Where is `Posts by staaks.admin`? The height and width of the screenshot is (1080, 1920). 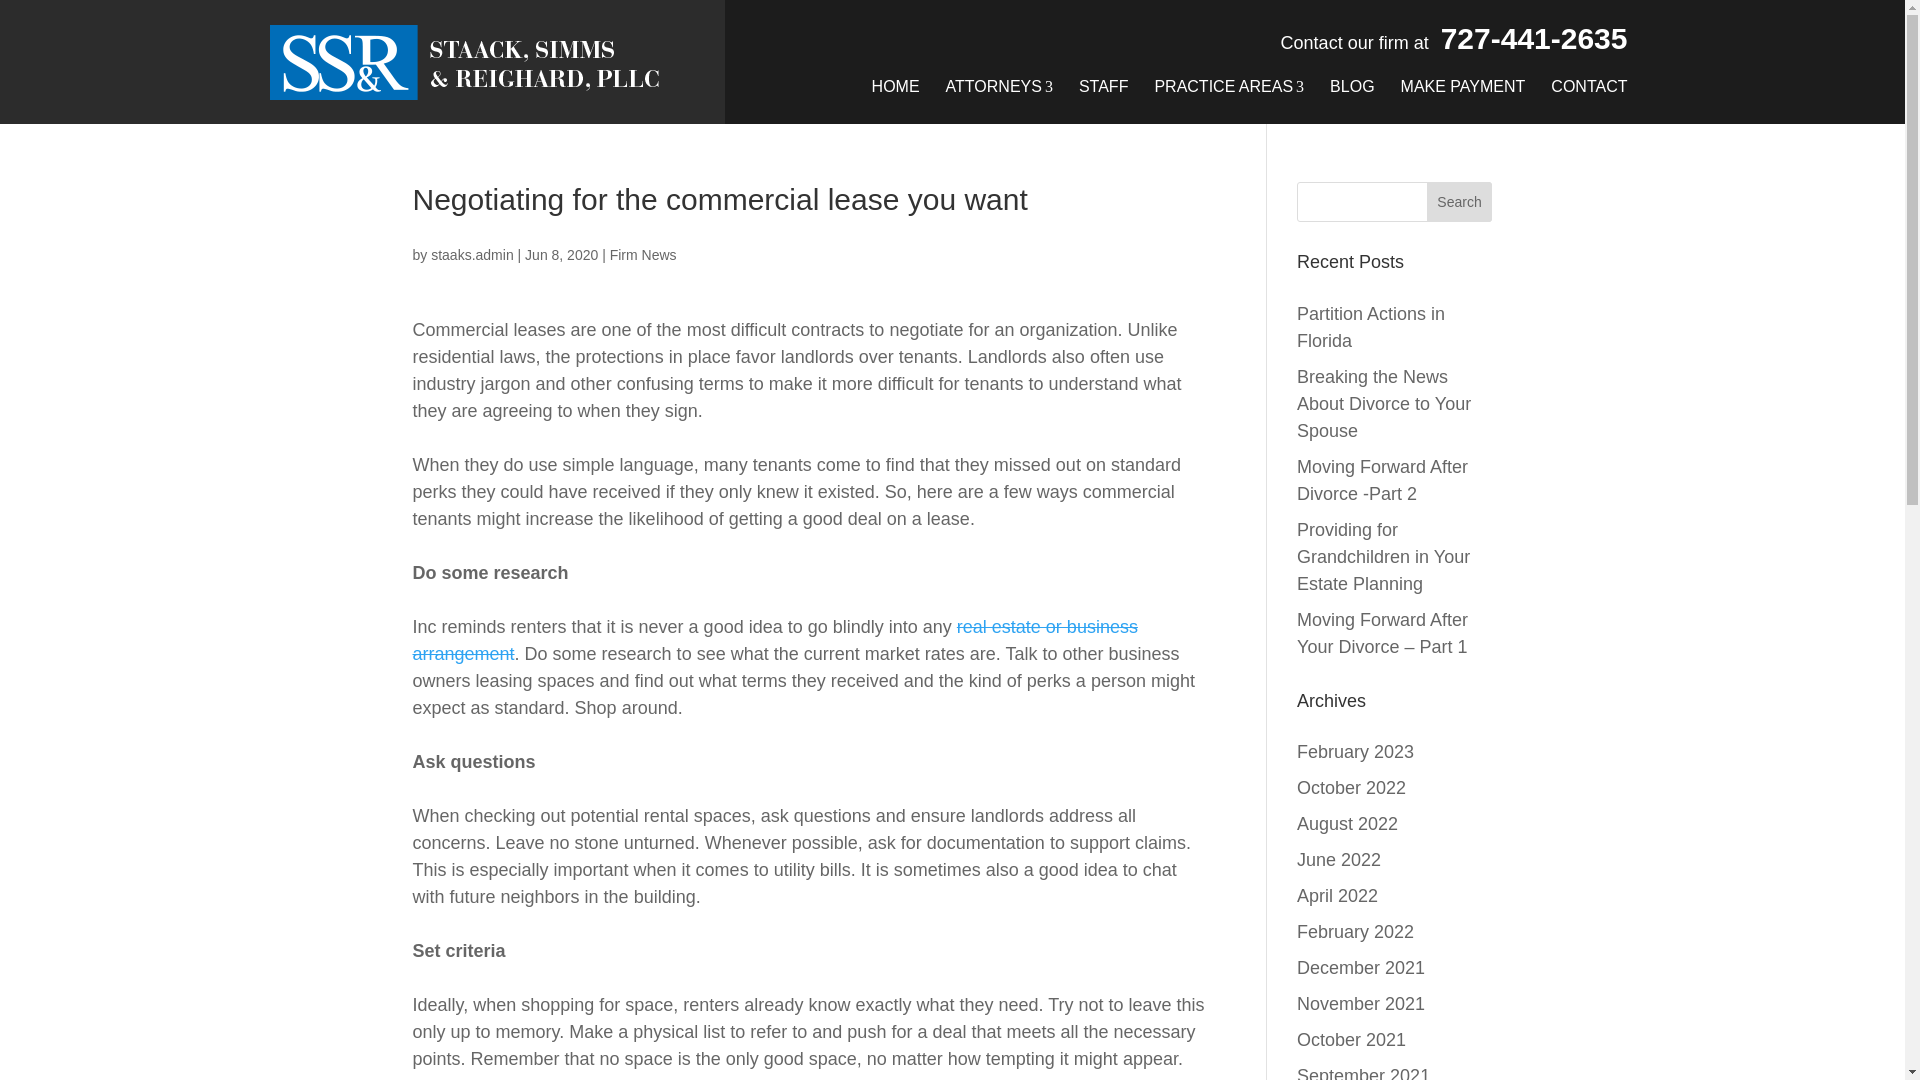
Posts by staaks.admin is located at coordinates (471, 255).